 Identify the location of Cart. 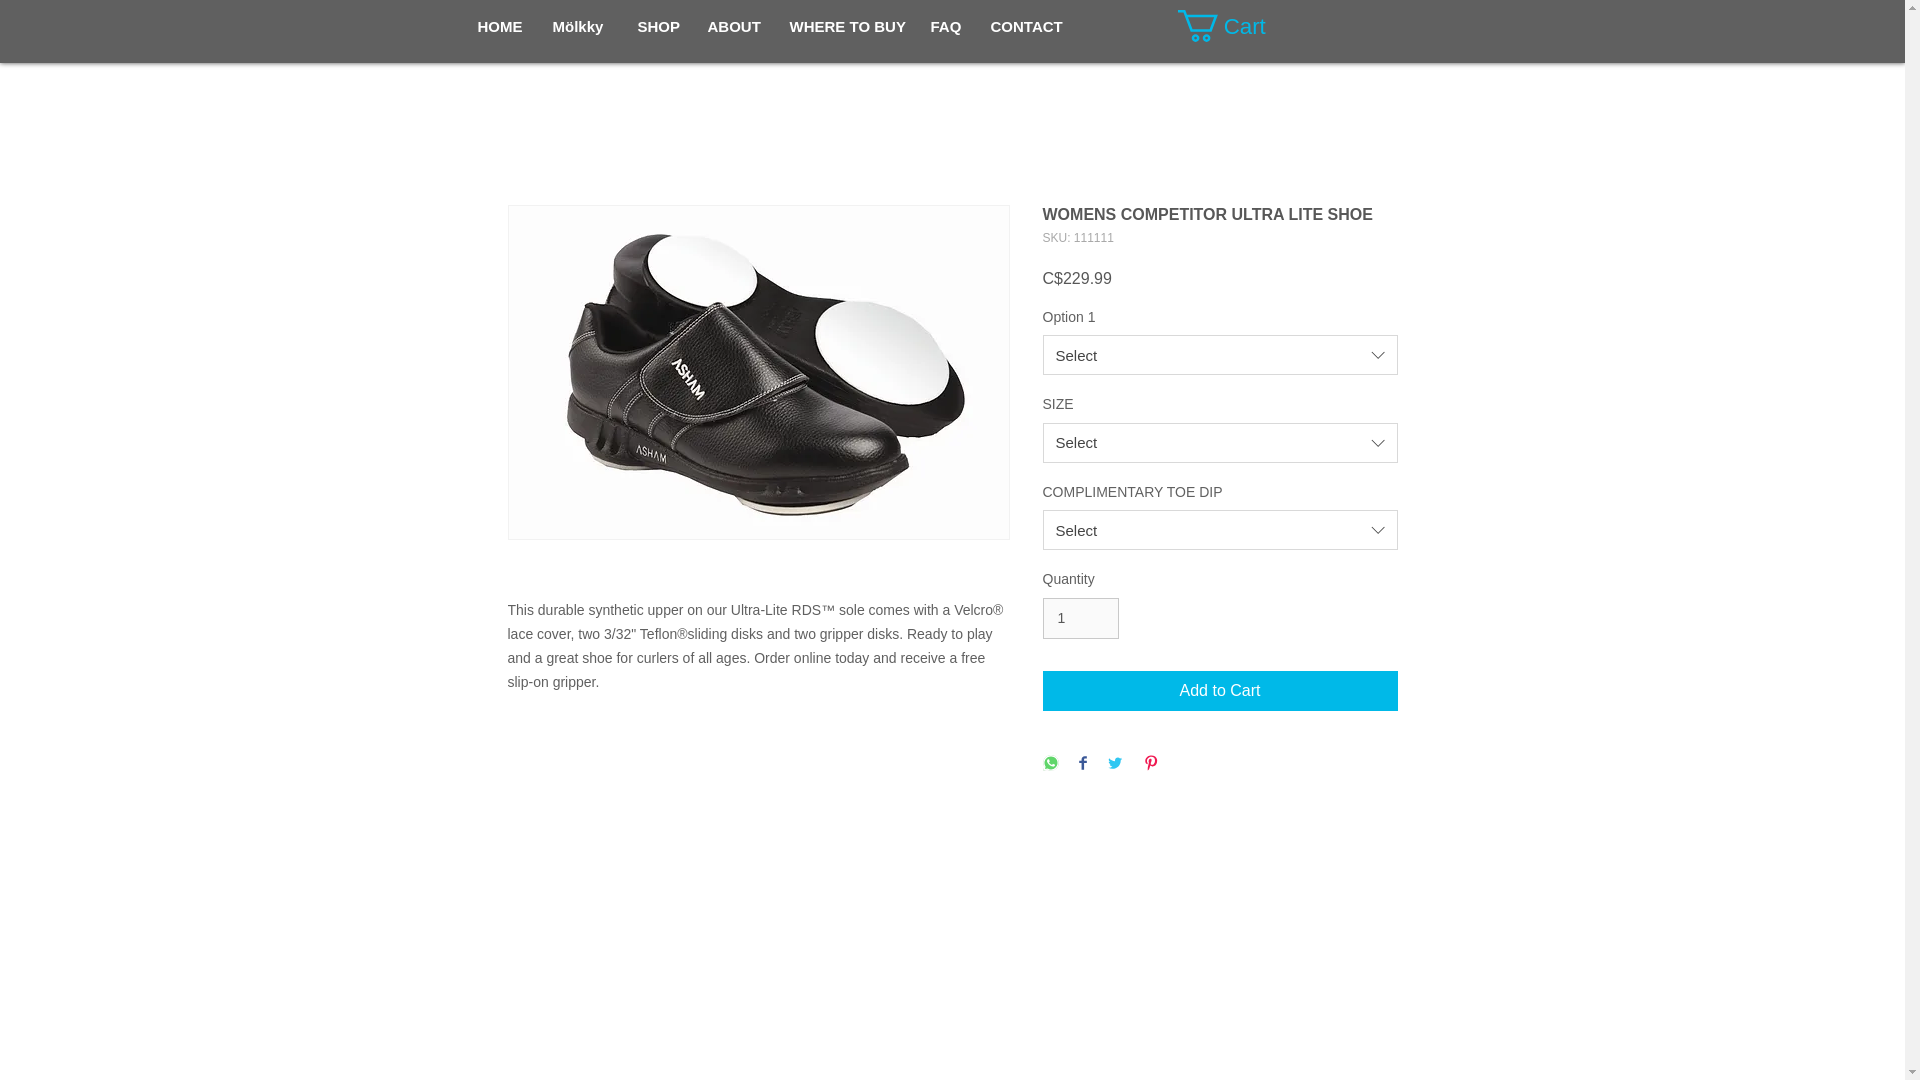
(1240, 26).